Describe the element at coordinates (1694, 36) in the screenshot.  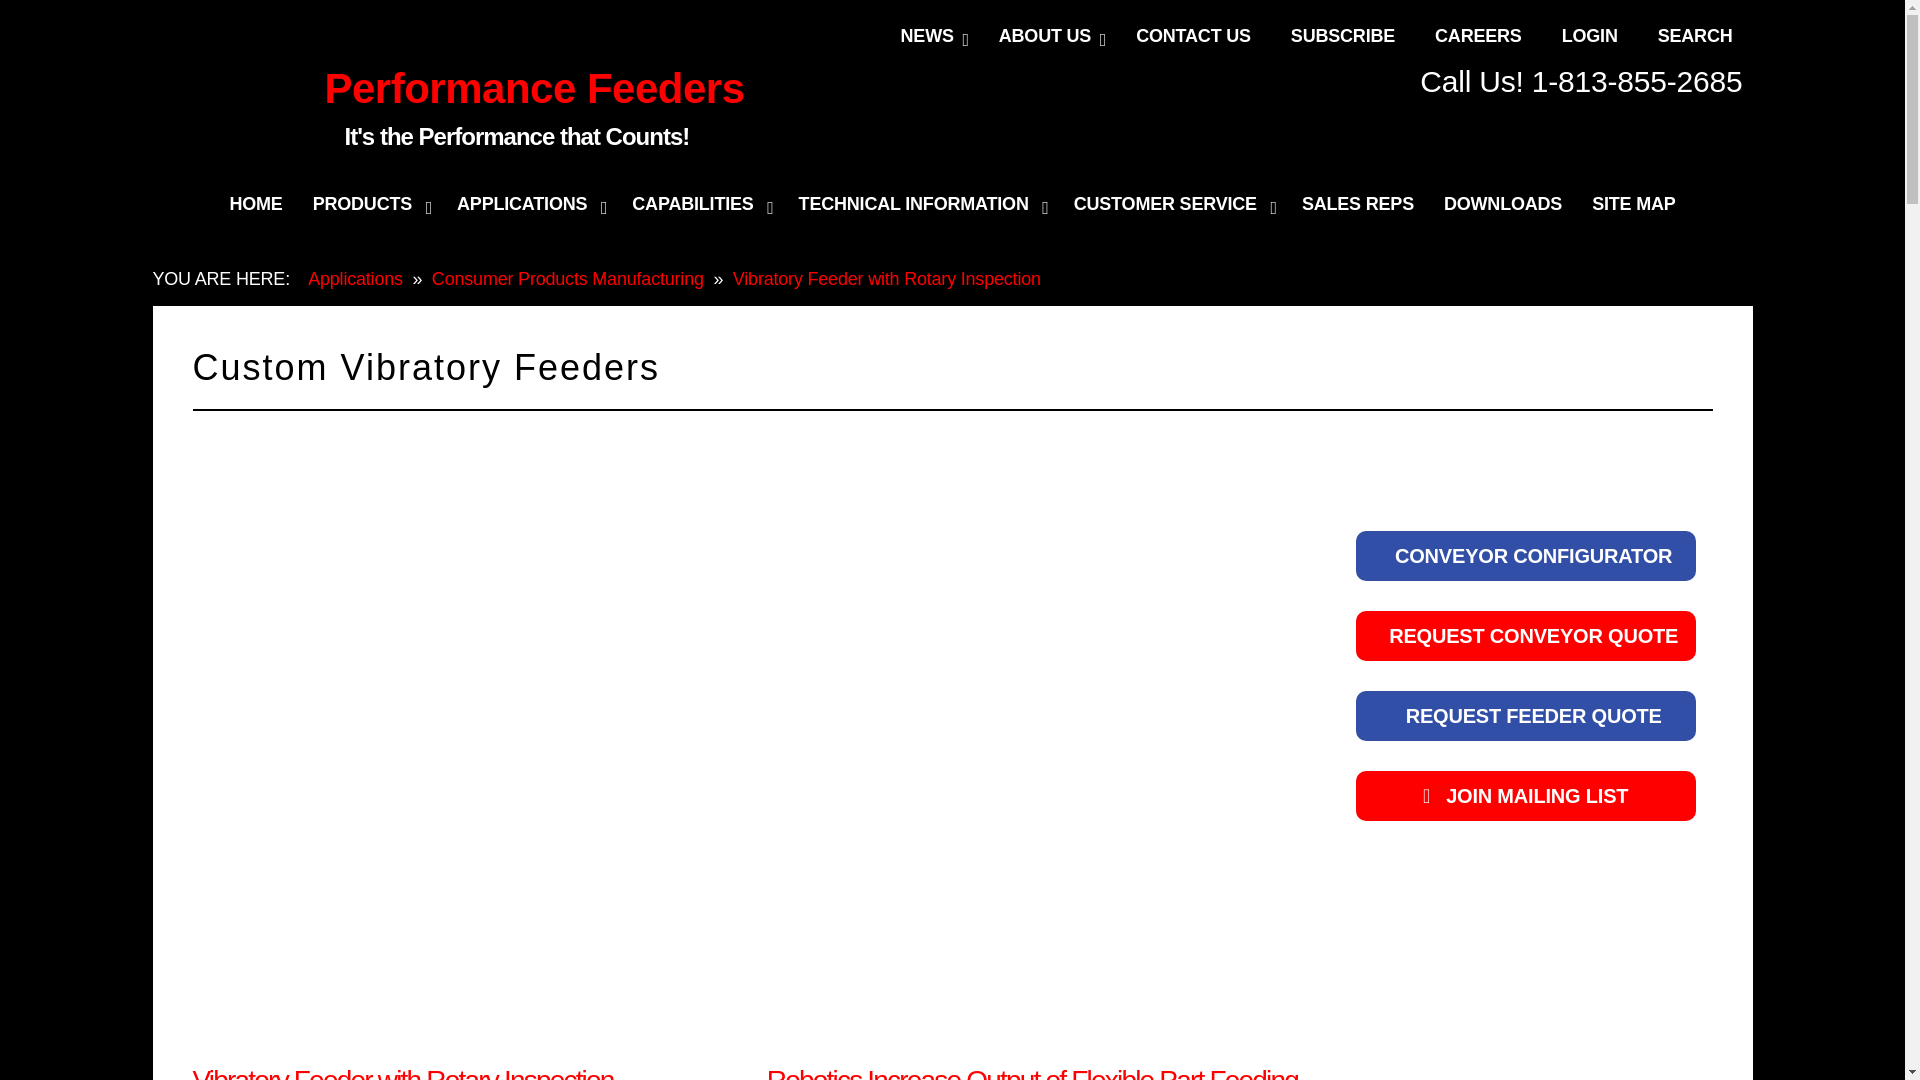
I see `SEARCH` at that location.